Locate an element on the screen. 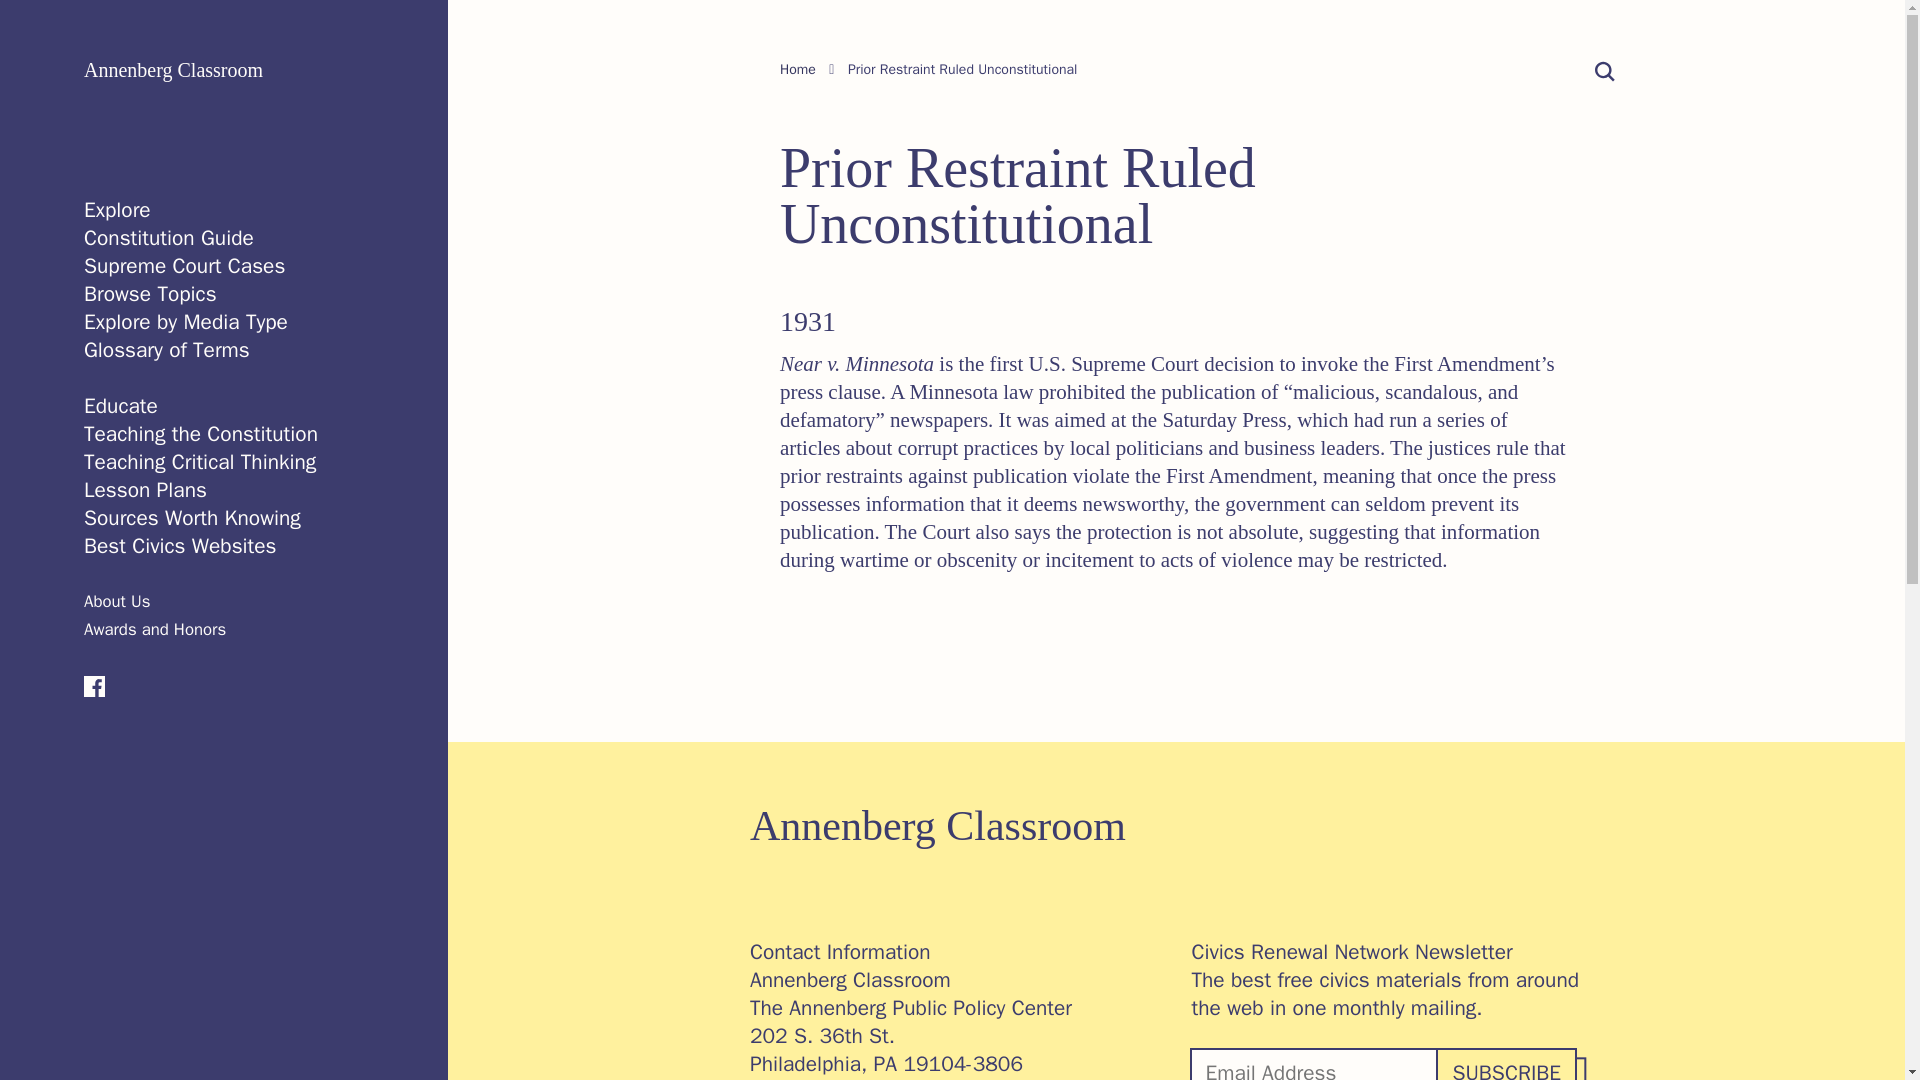 The height and width of the screenshot is (1080, 1920). Glossary of Terms is located at coordinates (166, 349).